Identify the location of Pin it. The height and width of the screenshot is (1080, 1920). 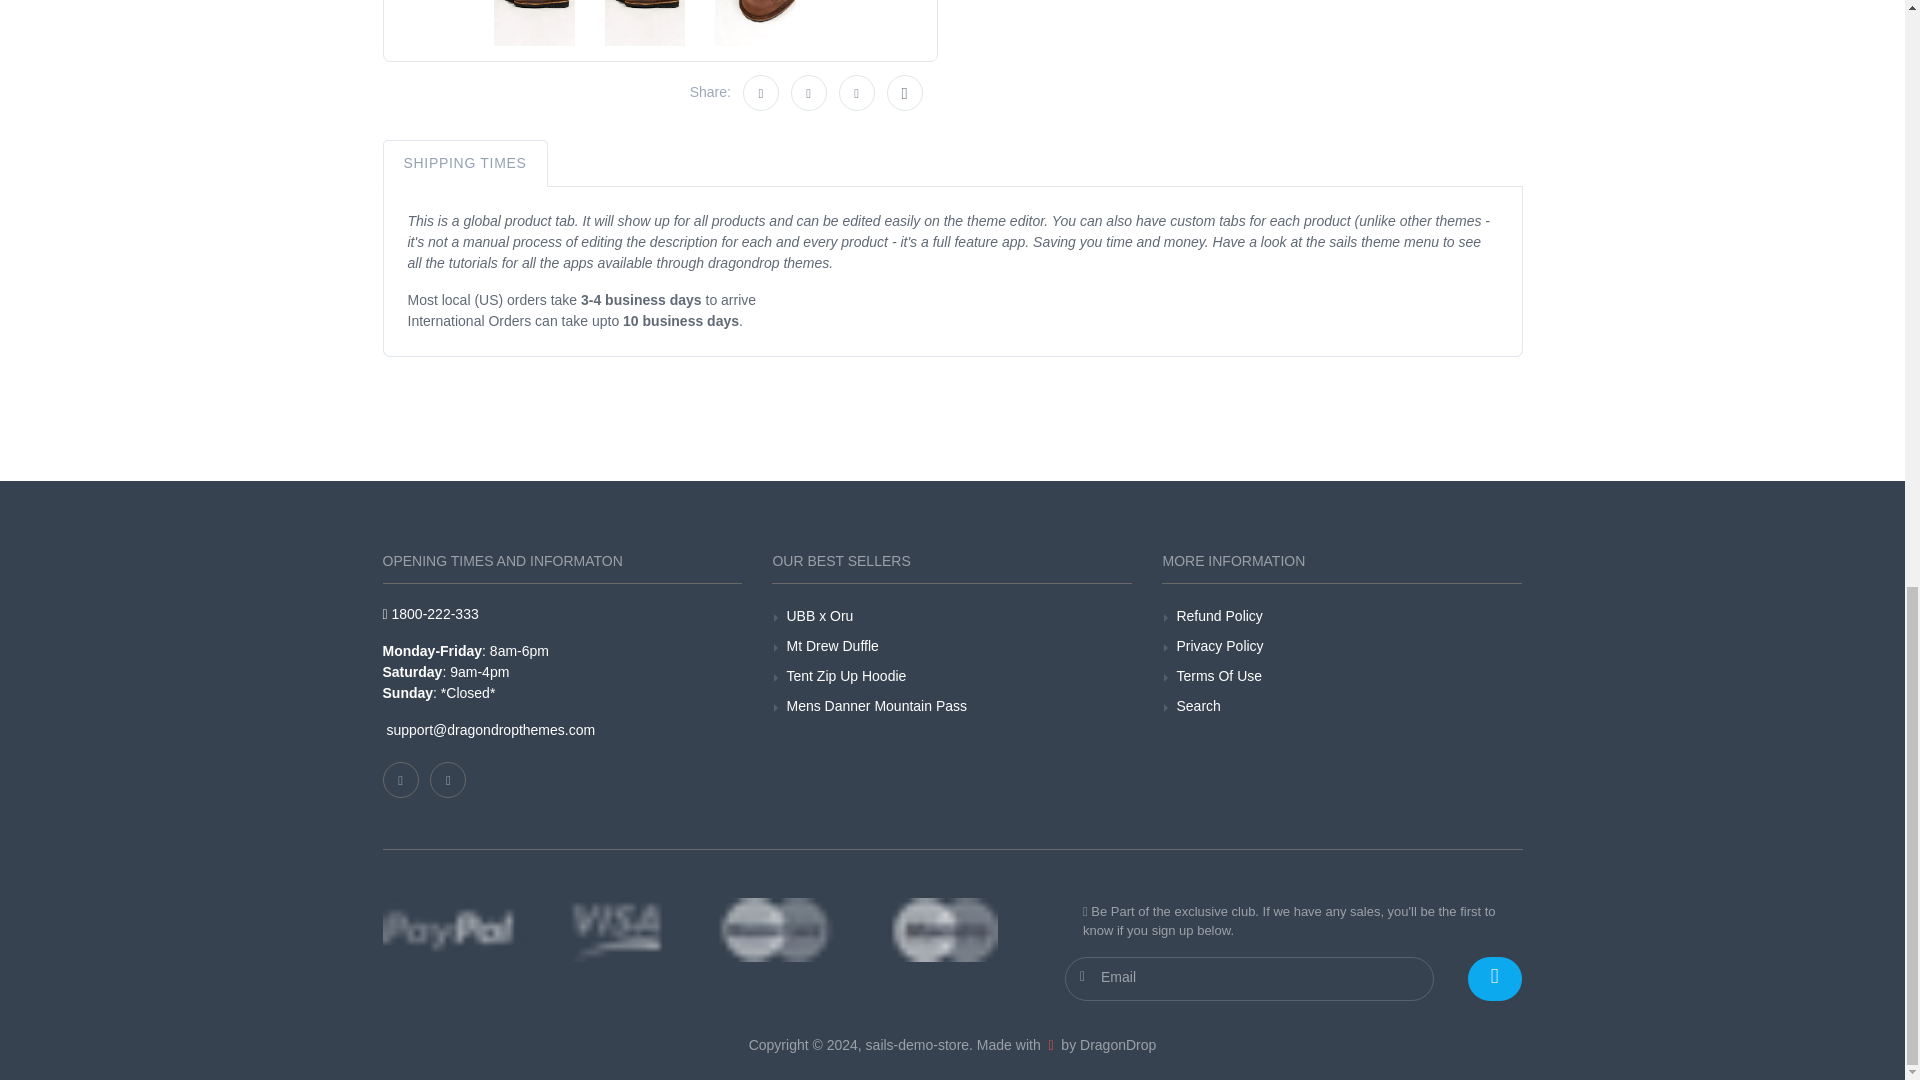
(857, 92).